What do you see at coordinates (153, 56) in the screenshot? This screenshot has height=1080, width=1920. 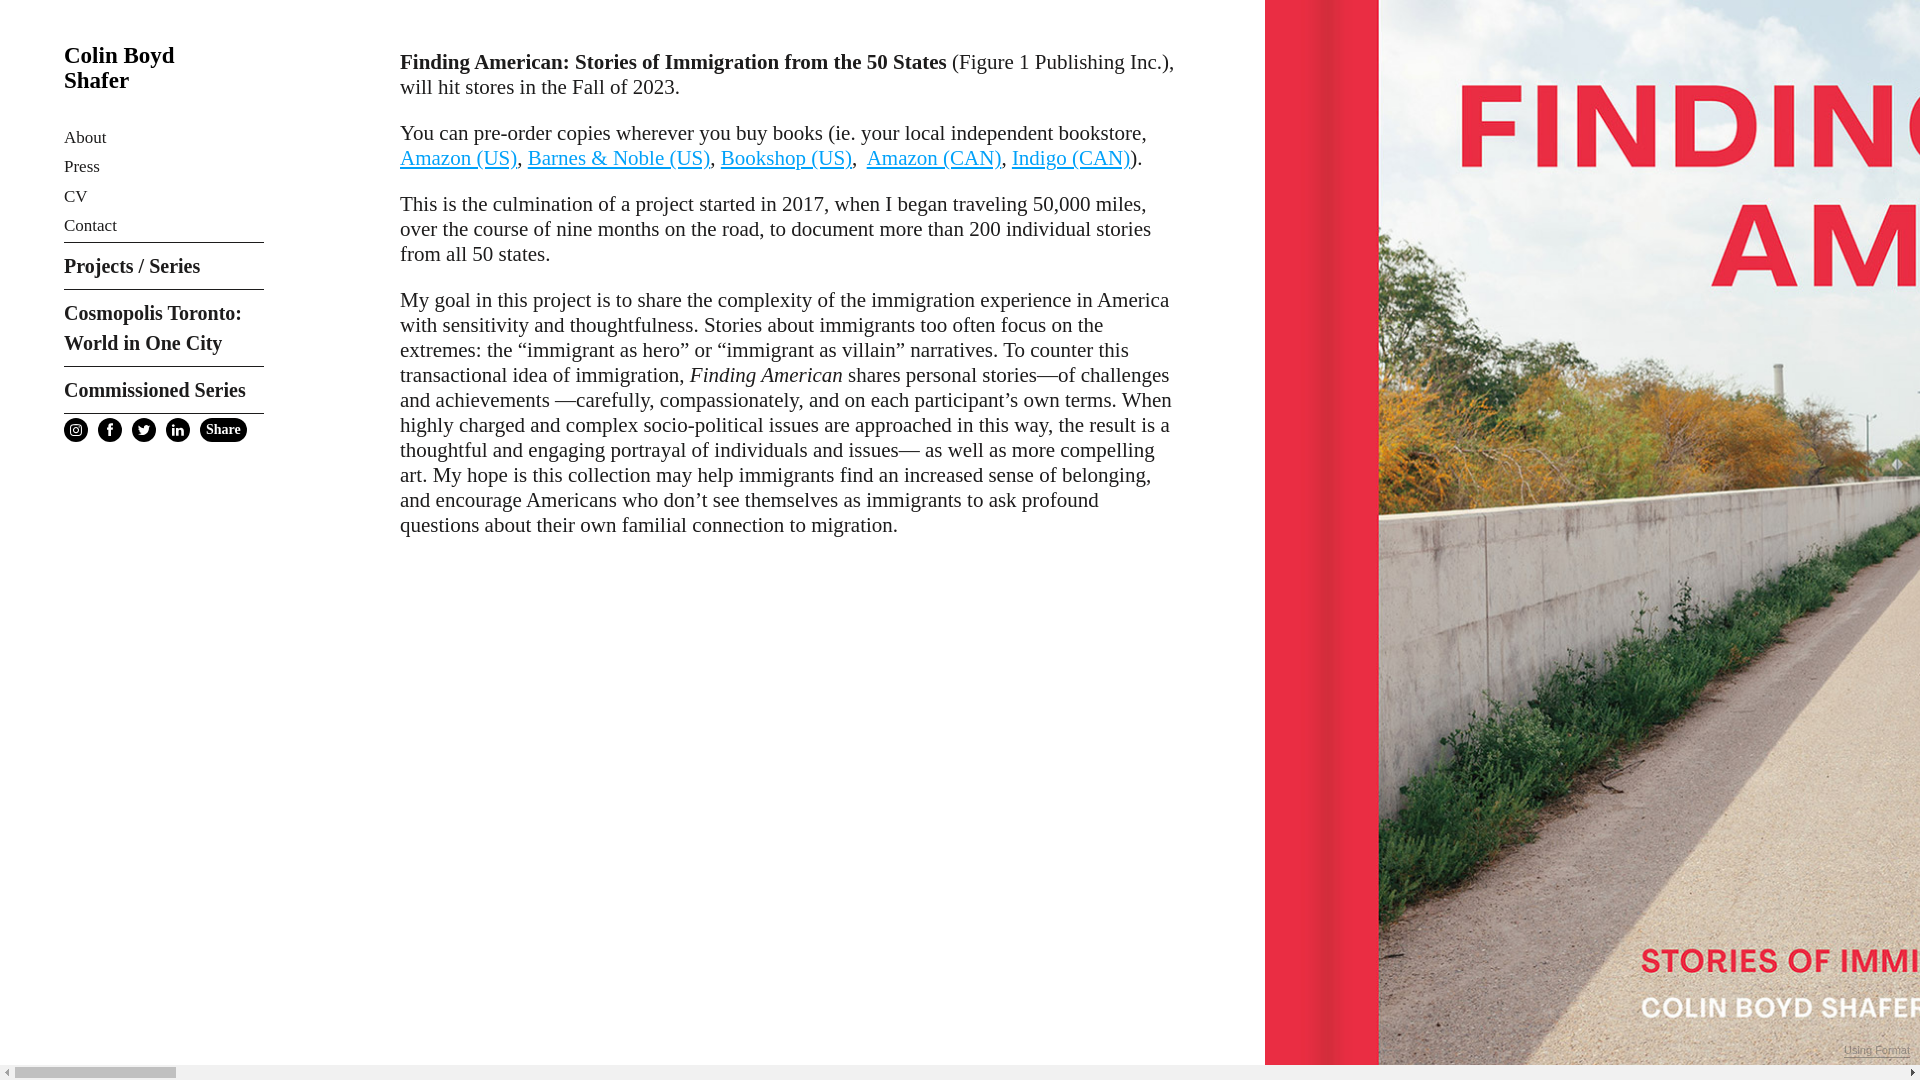 I see `Colin Boyd Shafer` at bounding box center [153, 56].